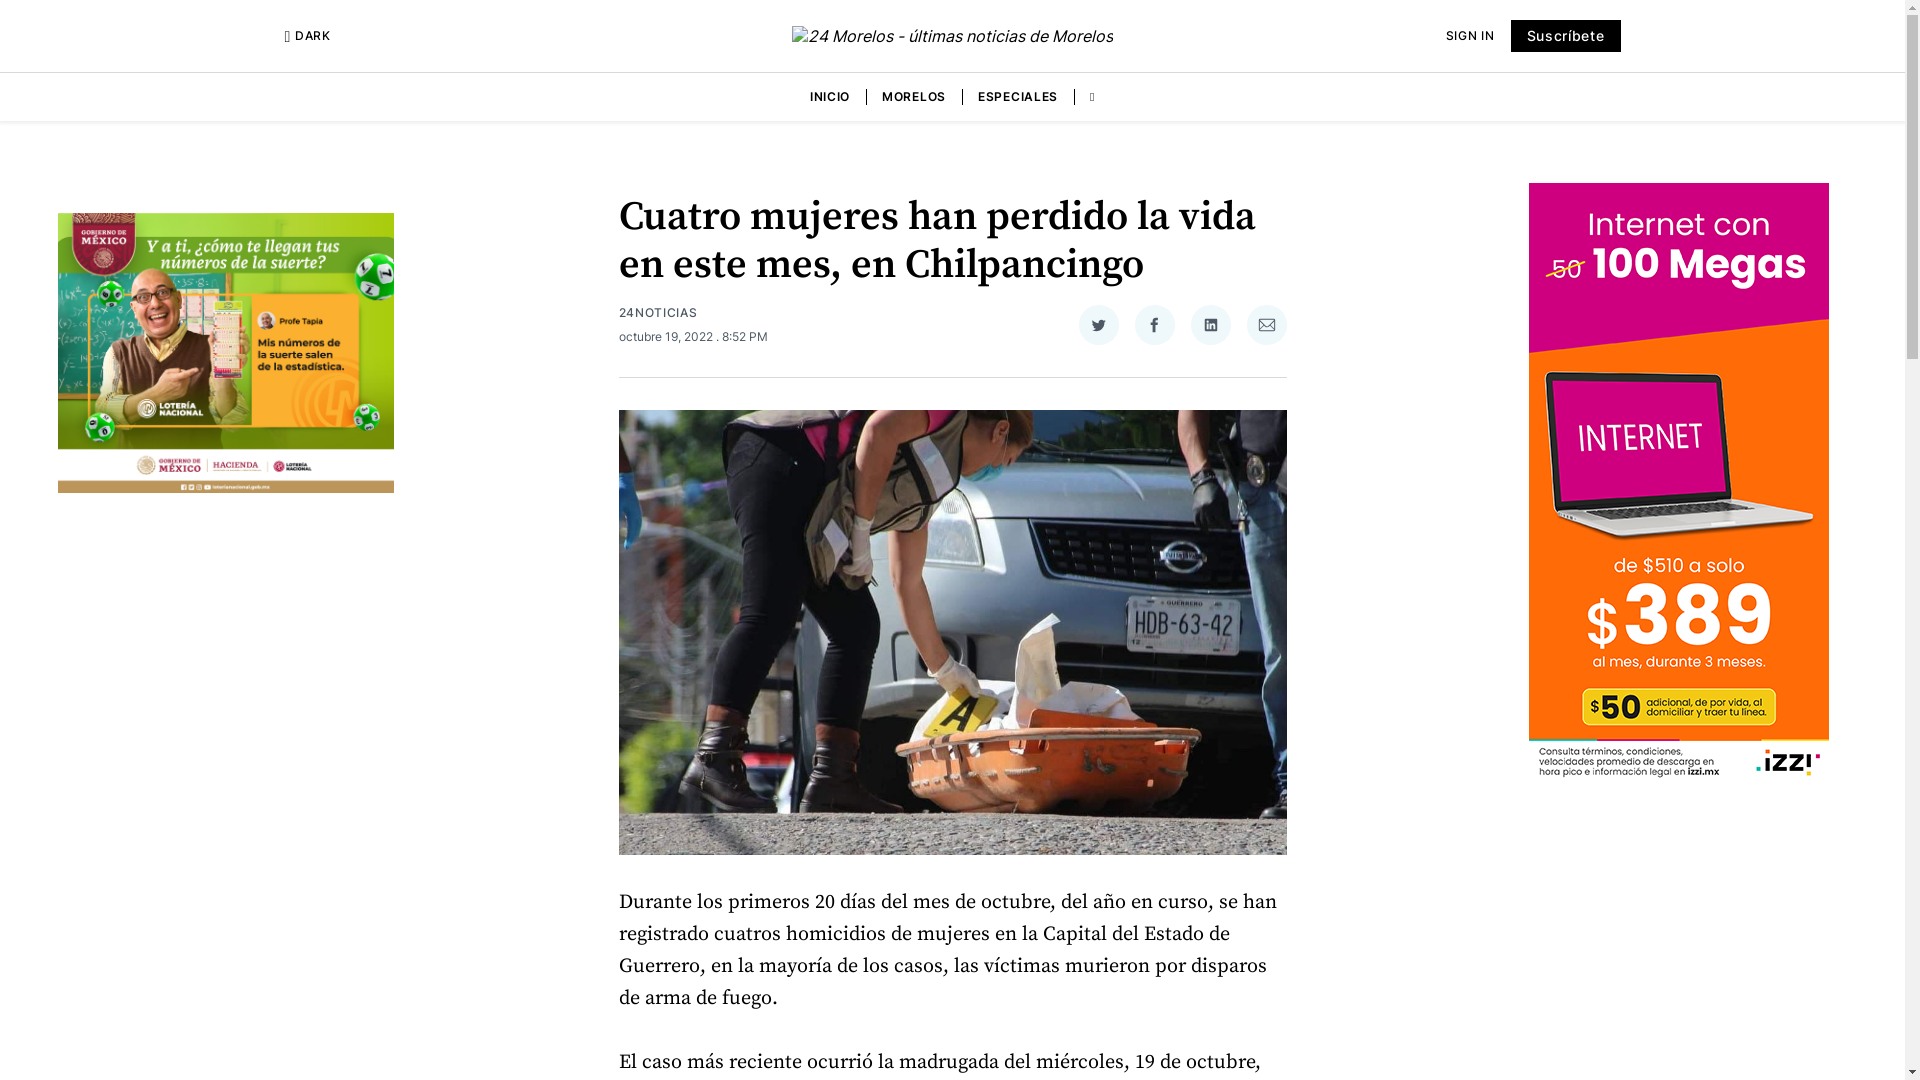 The height and width of the screenshot is (1080, 1920). What do you see at coordinates (1266, 325) in the screenshot?
I see `Compartir via Email` at bounding box center [1266, 325].